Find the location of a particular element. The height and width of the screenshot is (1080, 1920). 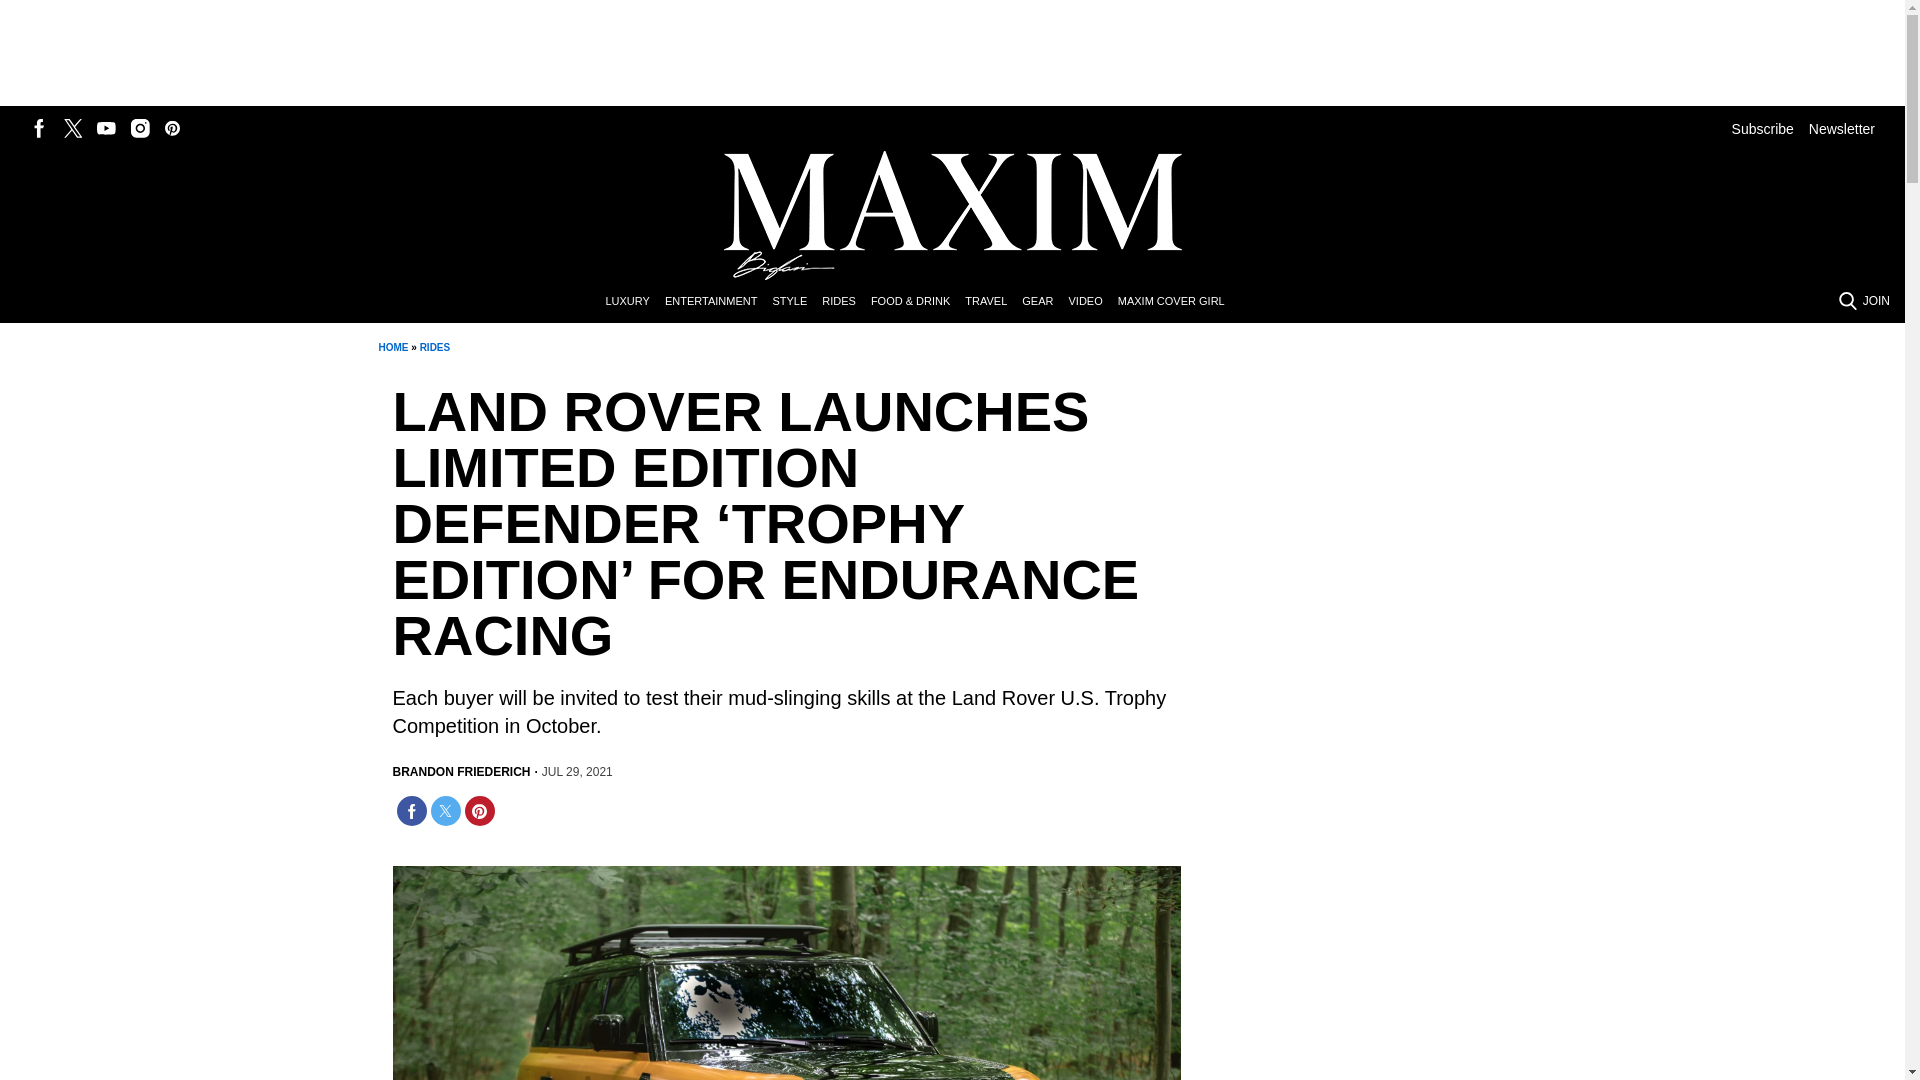

Follow us on Facebook is located at coordinates (40, 128).